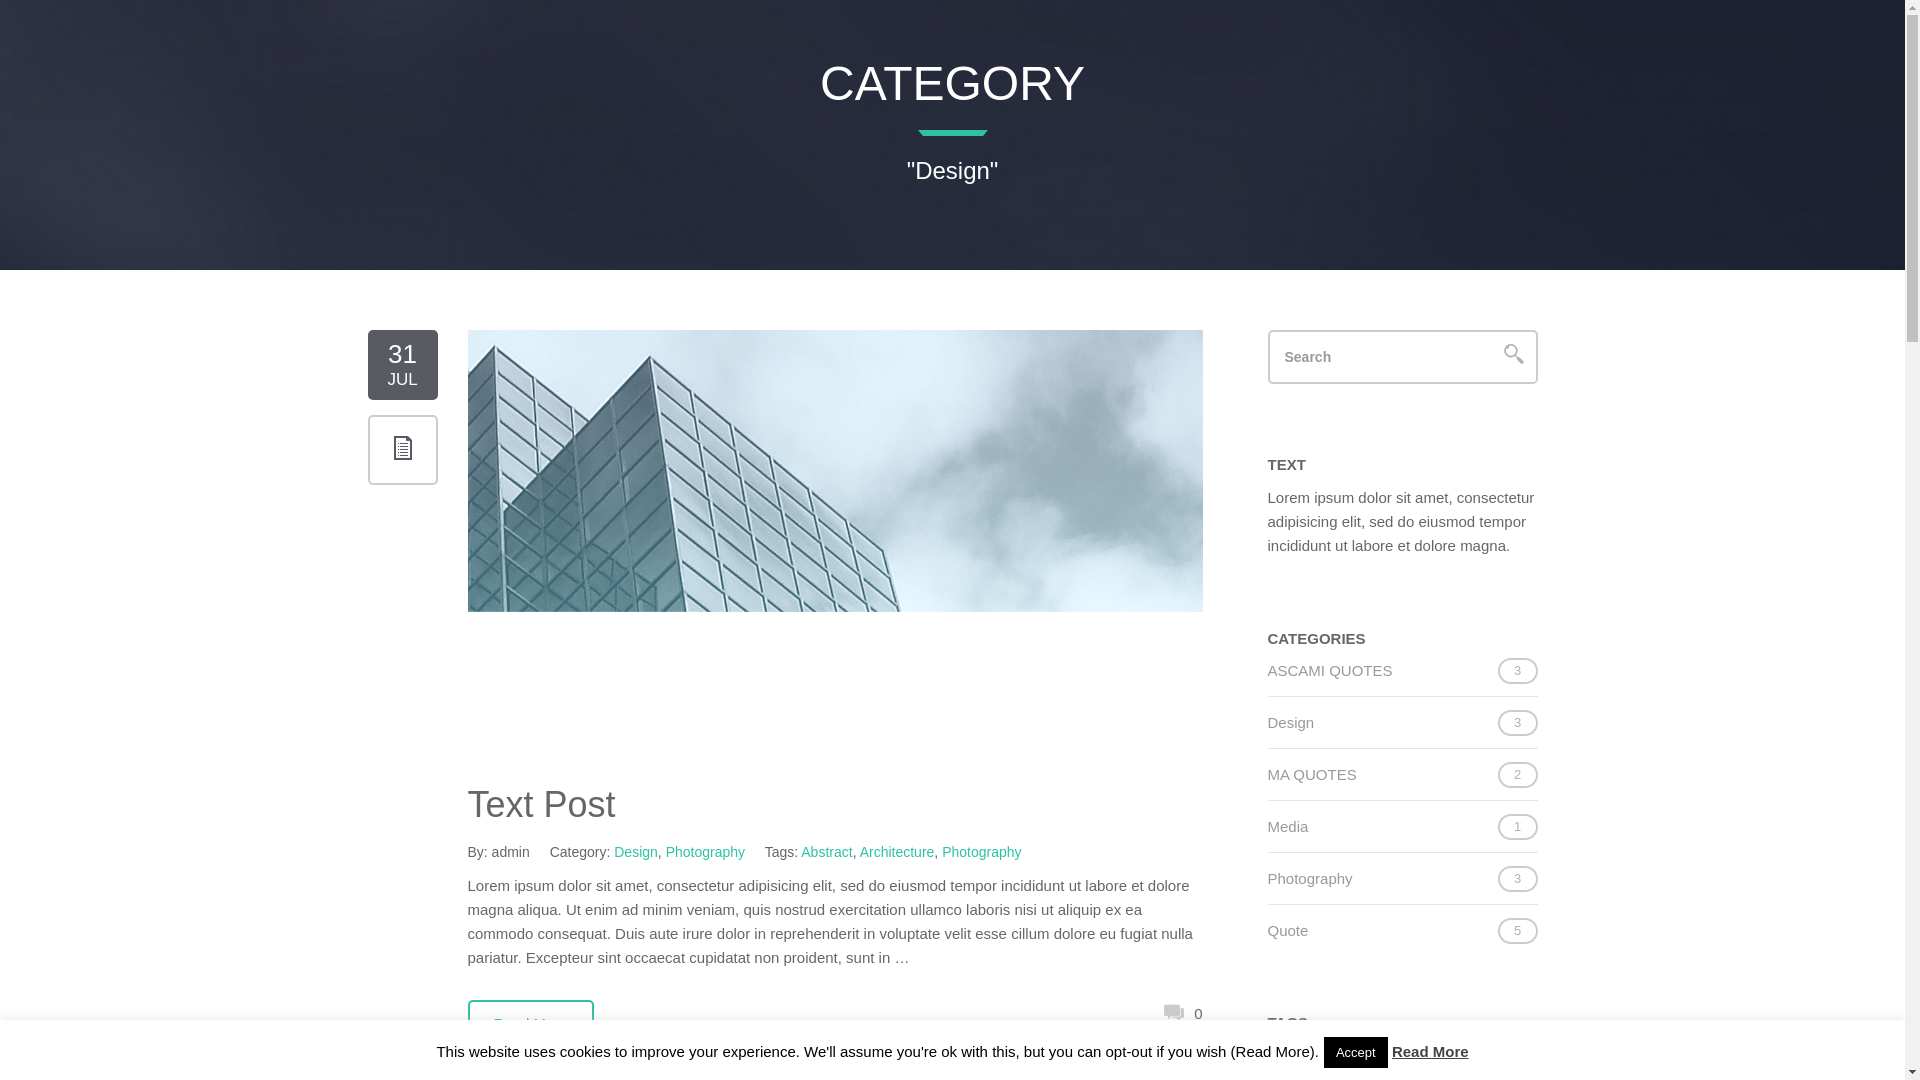  I want to click on Accept, so click(1356, 1052).